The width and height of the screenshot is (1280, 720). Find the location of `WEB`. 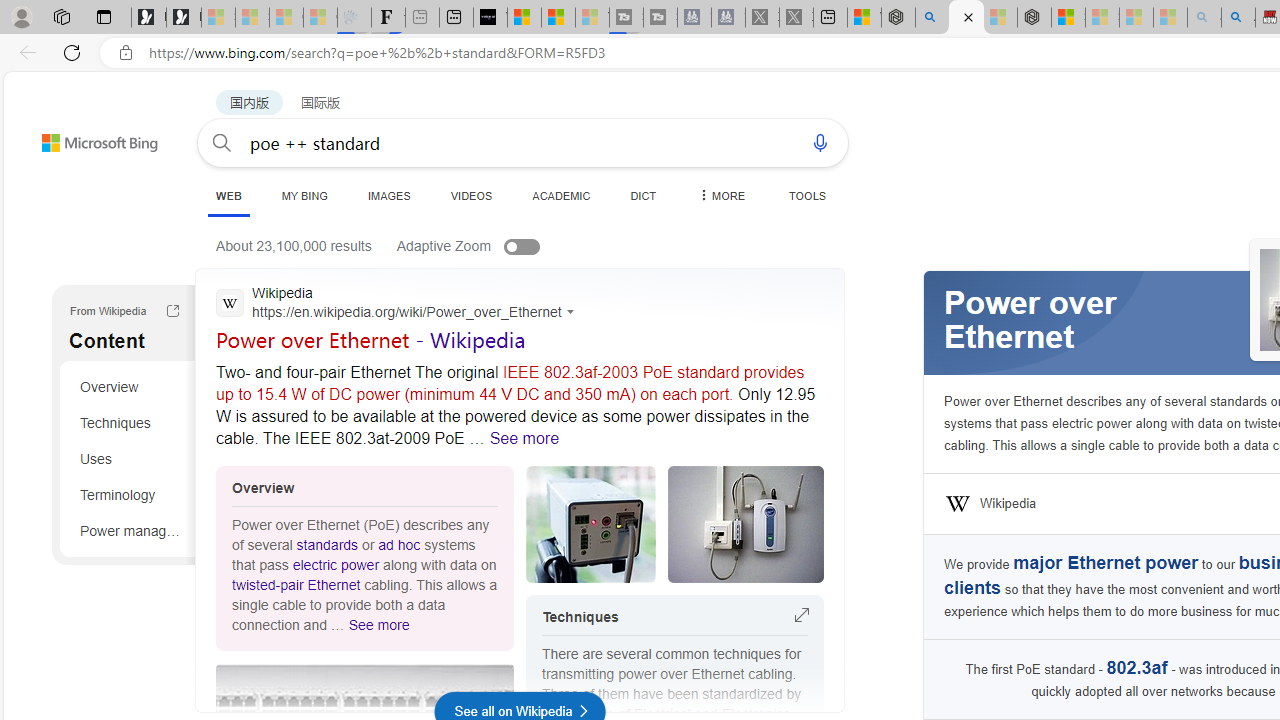

WEB is located at coordinates (228, 196).